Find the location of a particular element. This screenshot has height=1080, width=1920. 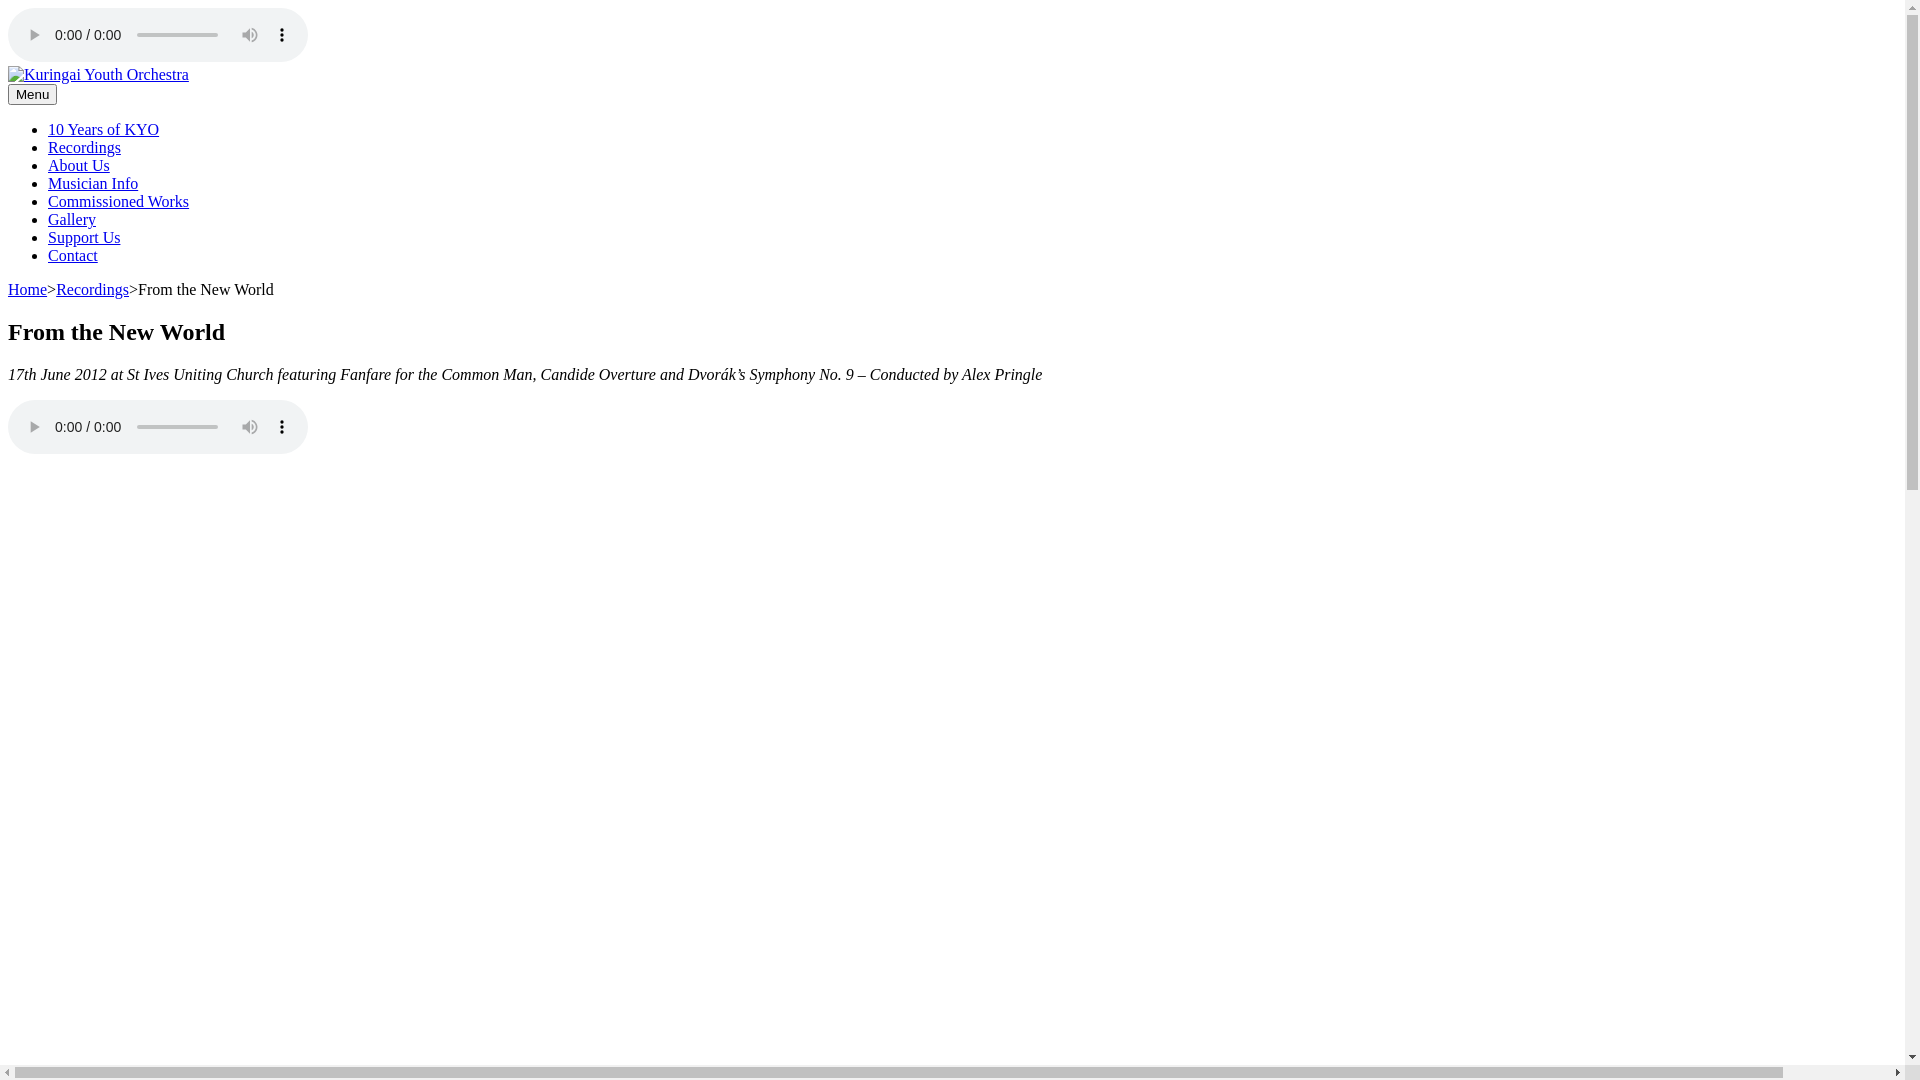

Gallery is located at coordinates (72, 220).